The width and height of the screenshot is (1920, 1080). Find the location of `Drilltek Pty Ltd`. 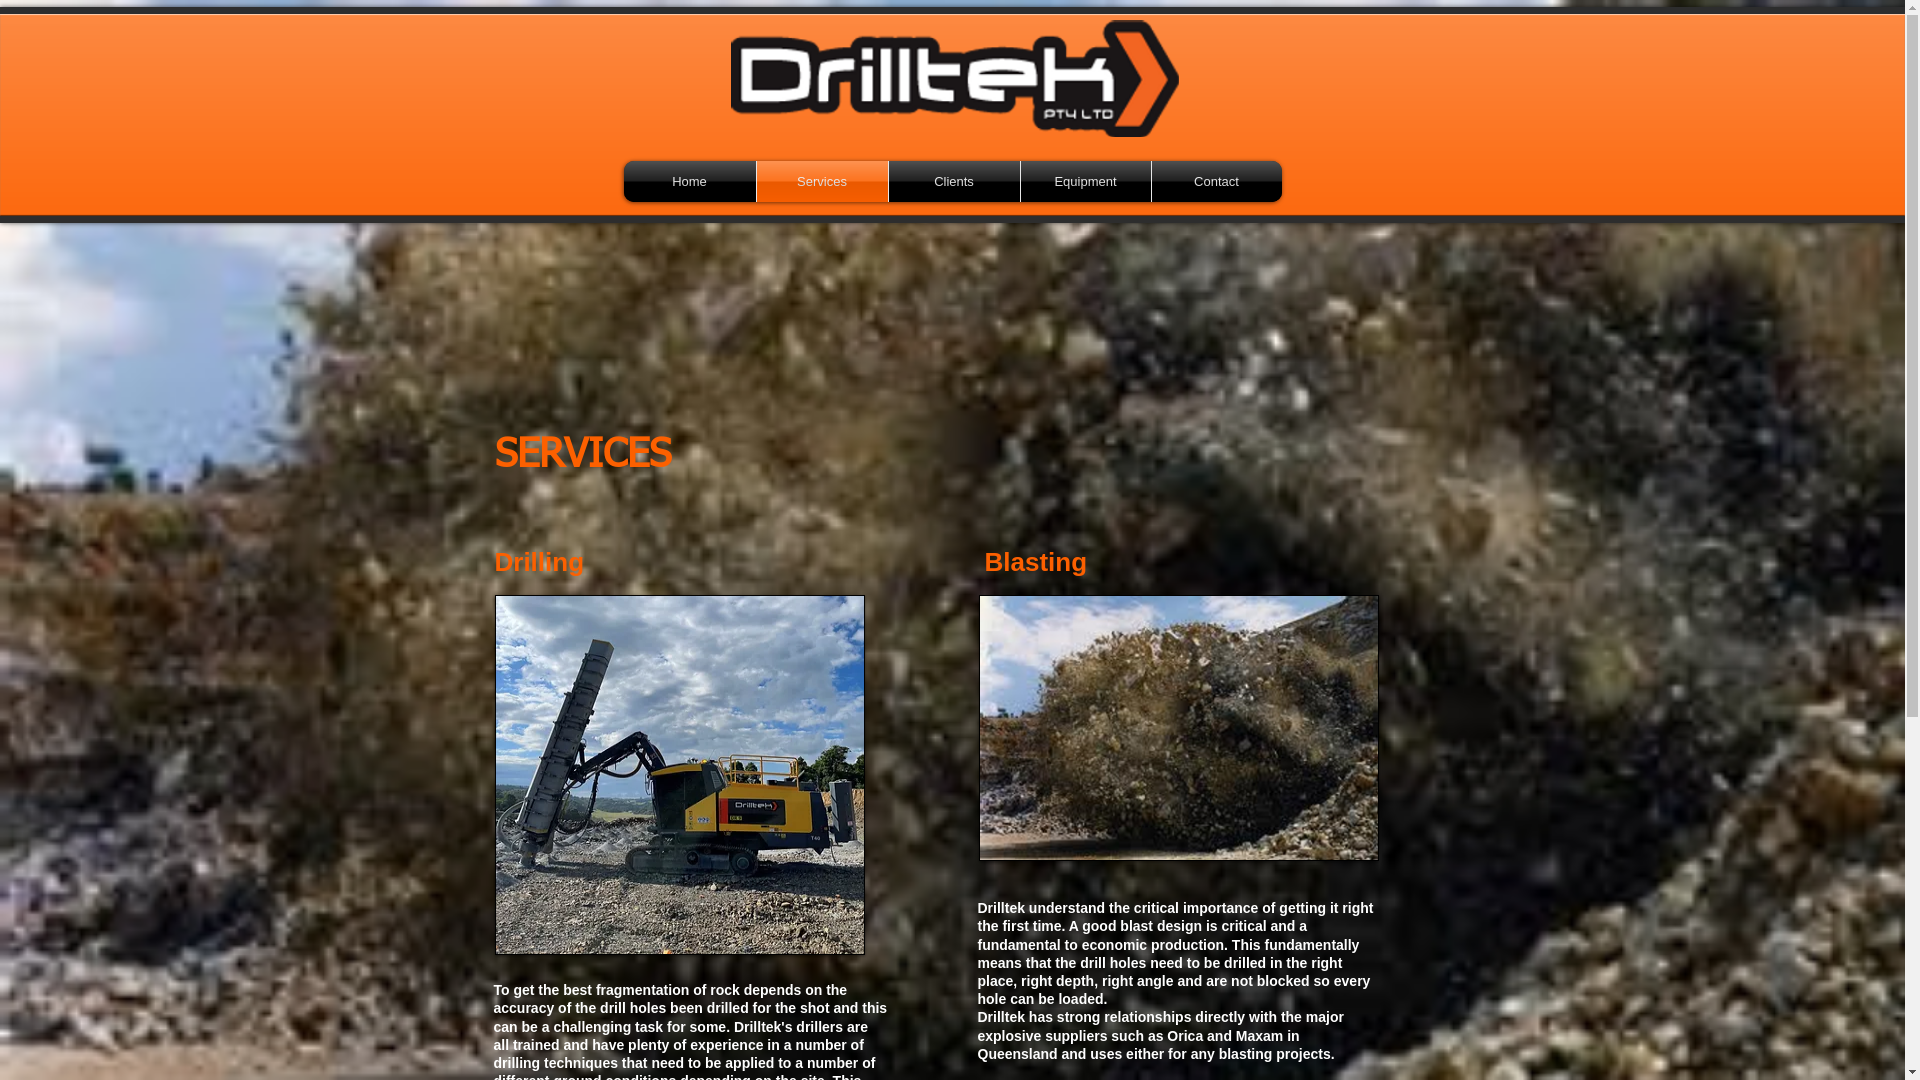

Drilltek Pty Ltd is located at coordinates (954, 78).